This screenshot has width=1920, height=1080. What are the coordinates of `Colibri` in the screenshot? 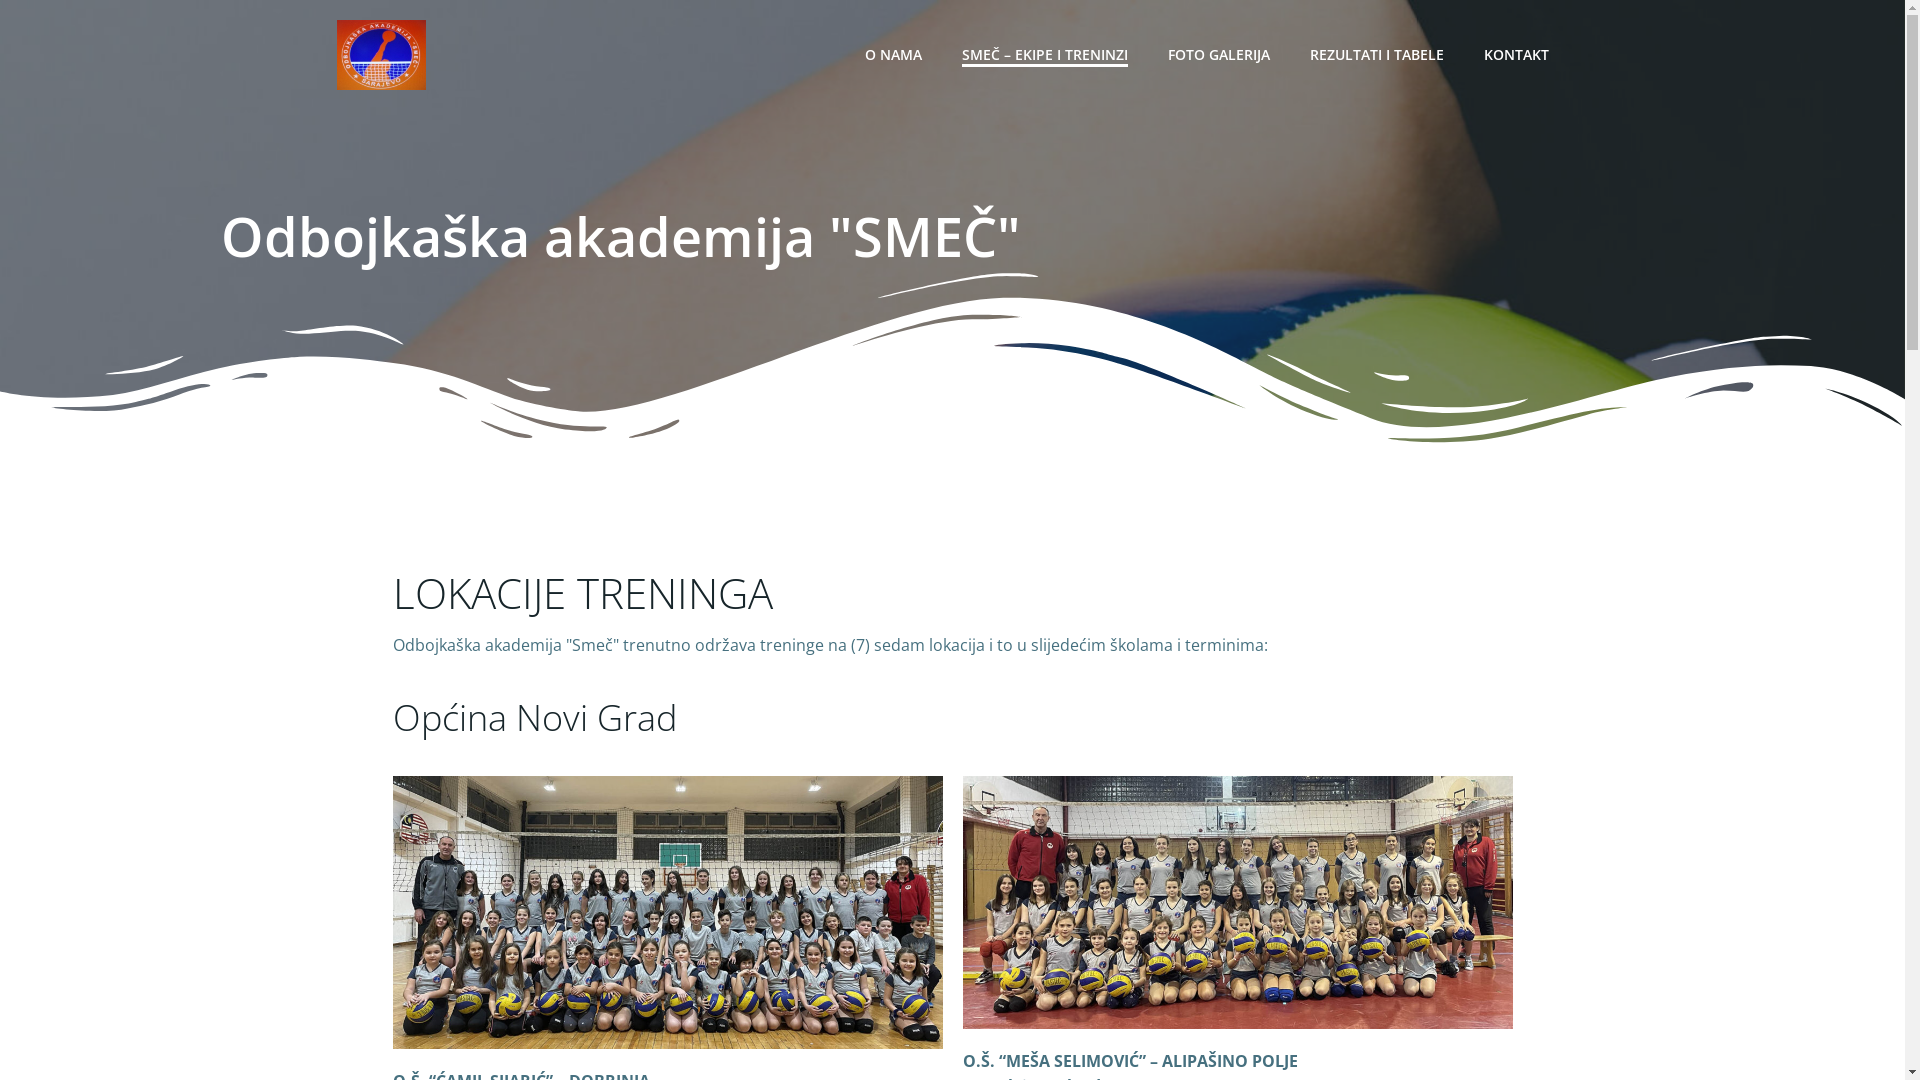 It's located at (1252, 1020).